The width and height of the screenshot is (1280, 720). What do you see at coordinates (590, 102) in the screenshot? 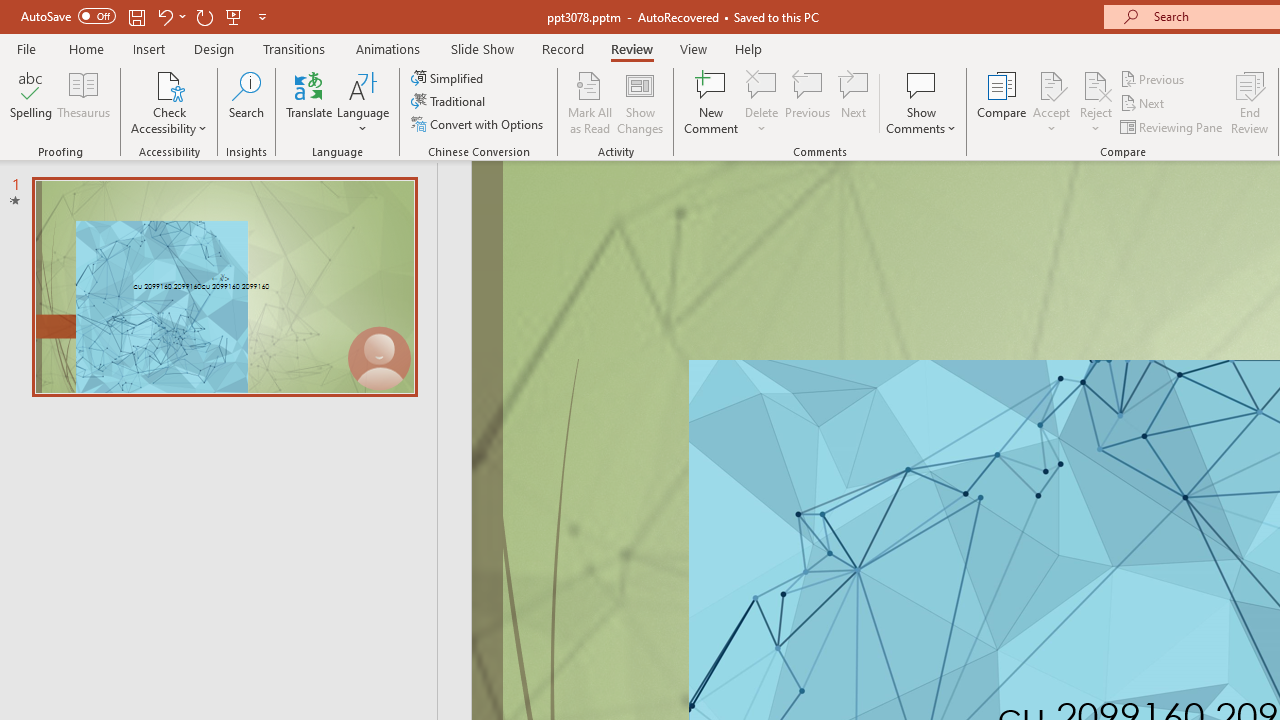
I see `Mark All as Read` at bounding box center [590, 102].